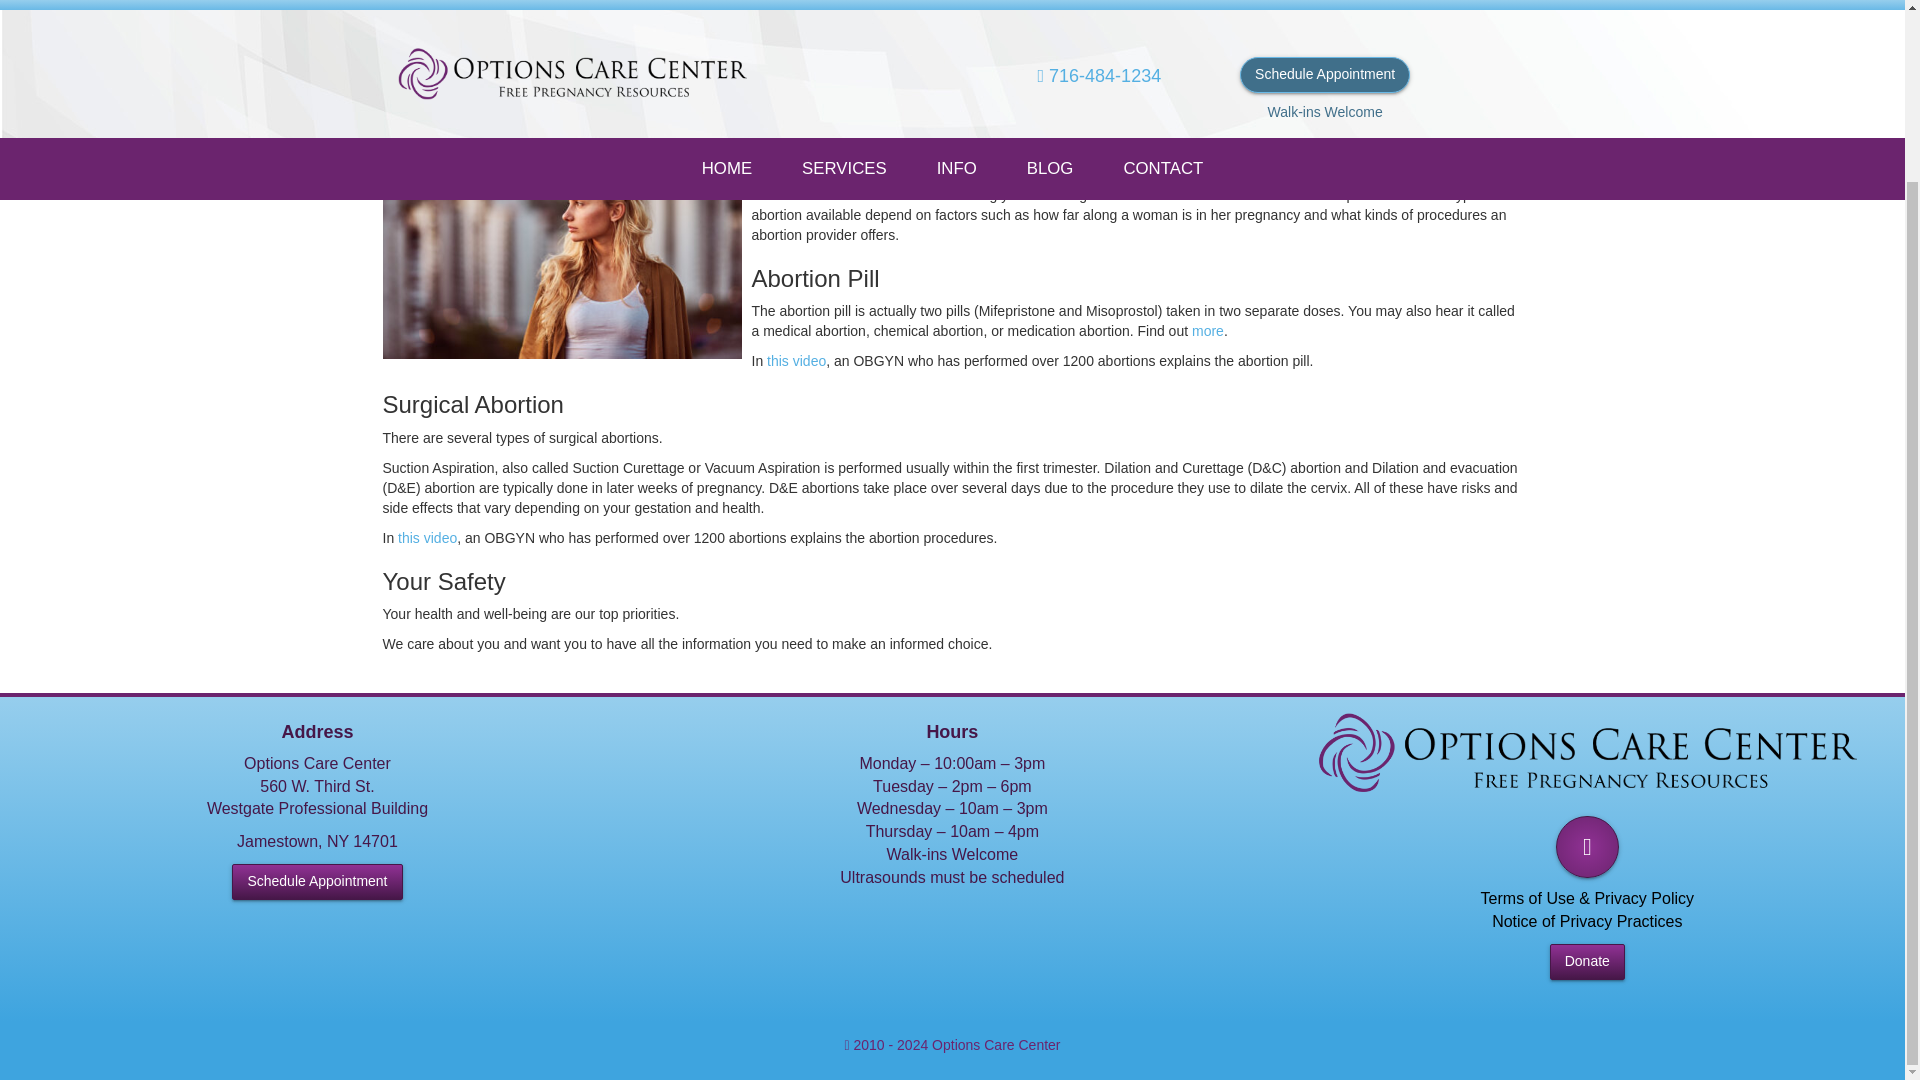  What do you see at coordinates (426, 538) in the screenshot?
I see `this video` at bounding box center [426, 538].